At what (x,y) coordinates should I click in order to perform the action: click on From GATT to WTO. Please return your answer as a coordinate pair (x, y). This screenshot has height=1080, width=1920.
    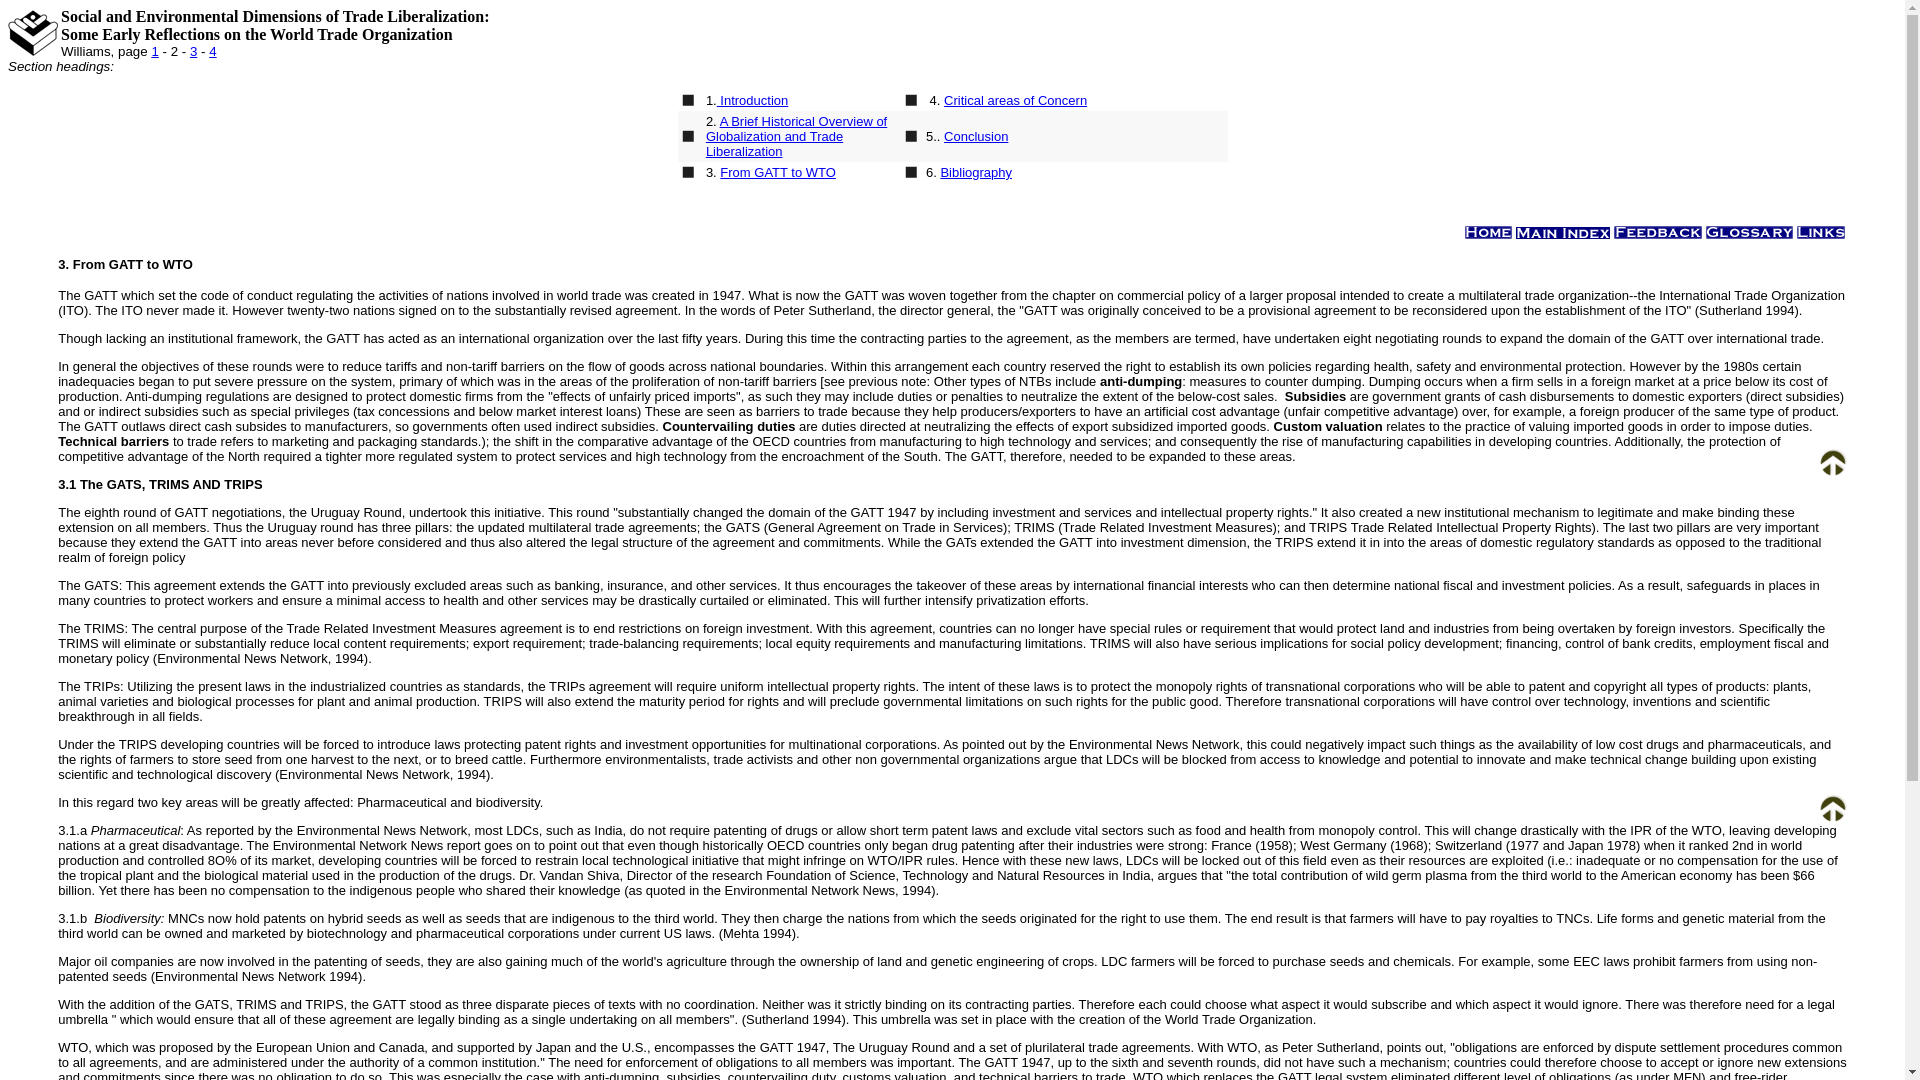
    Looking at the image, I should click on (778, 172).